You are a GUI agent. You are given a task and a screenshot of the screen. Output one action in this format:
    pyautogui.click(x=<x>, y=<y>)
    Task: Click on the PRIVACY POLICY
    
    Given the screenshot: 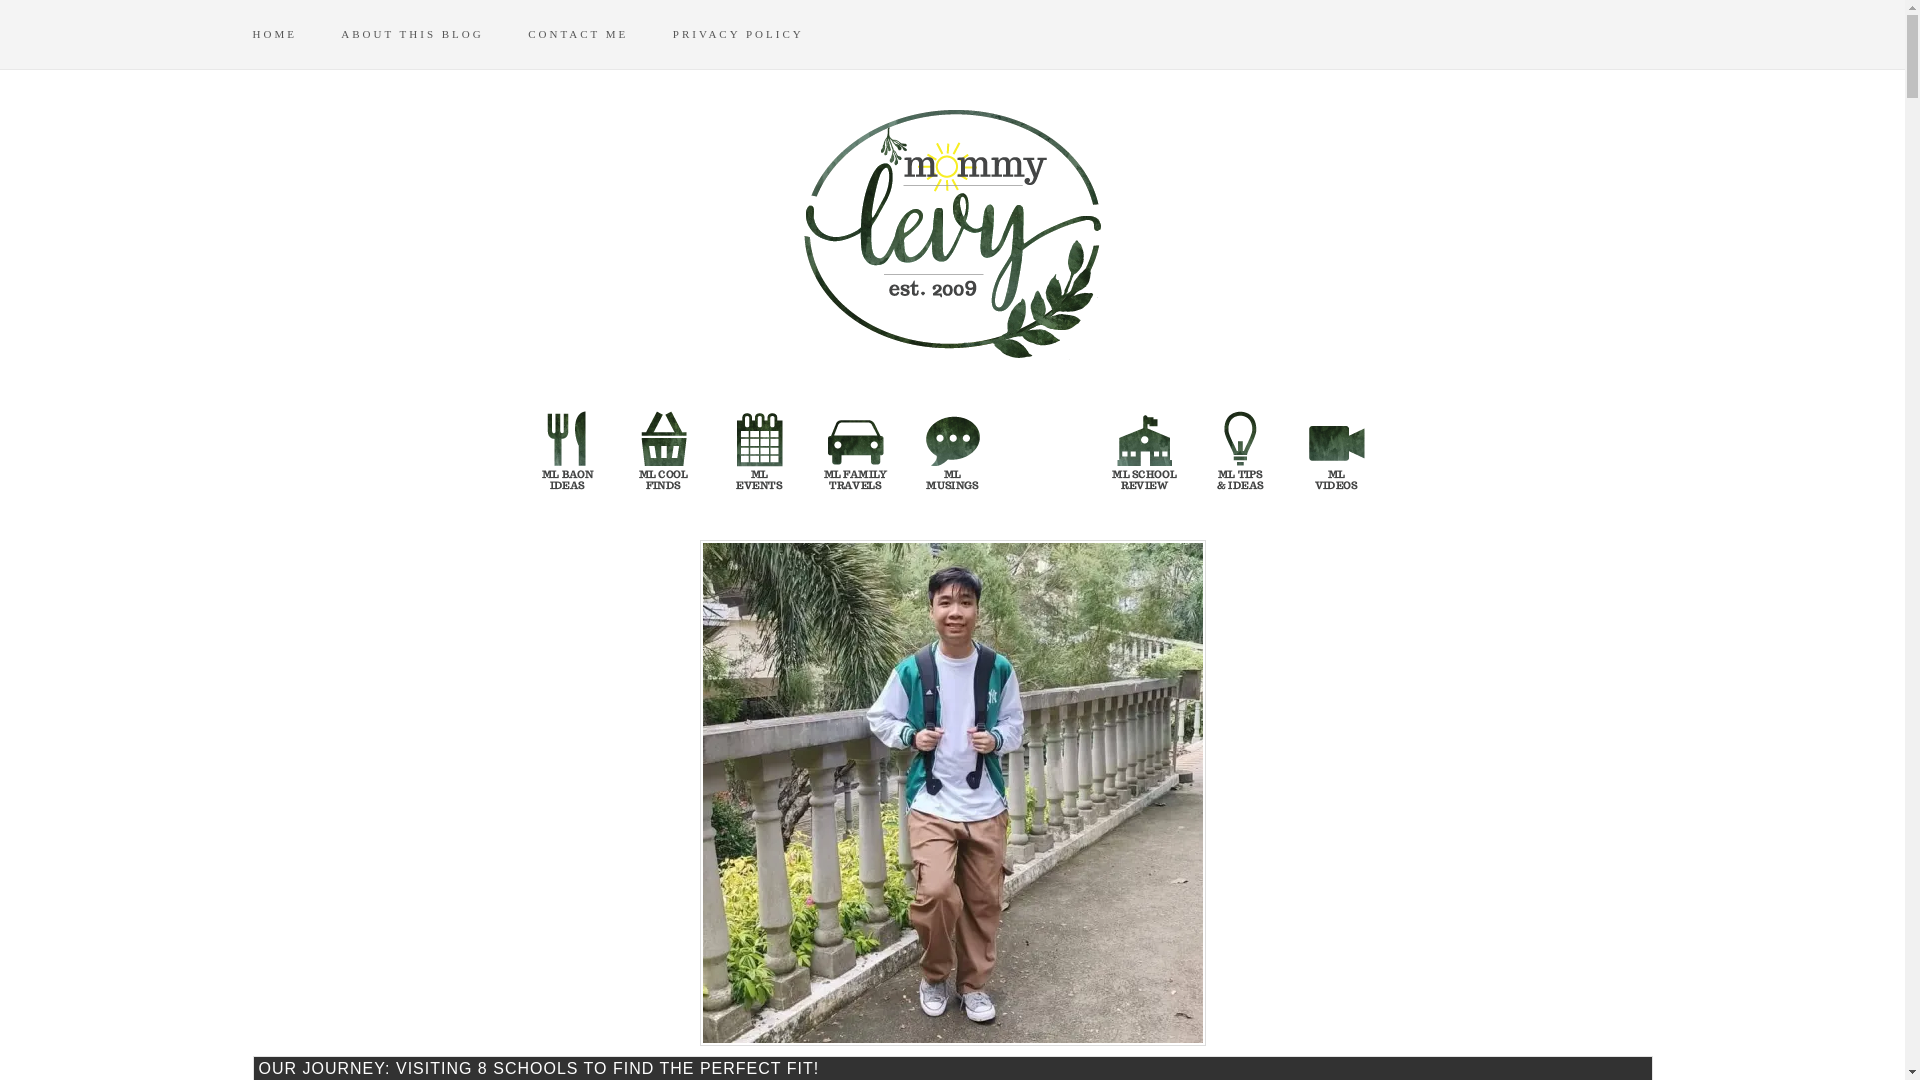 What is the action you would take?
    pyautogui.click(x=758, y=34)
    